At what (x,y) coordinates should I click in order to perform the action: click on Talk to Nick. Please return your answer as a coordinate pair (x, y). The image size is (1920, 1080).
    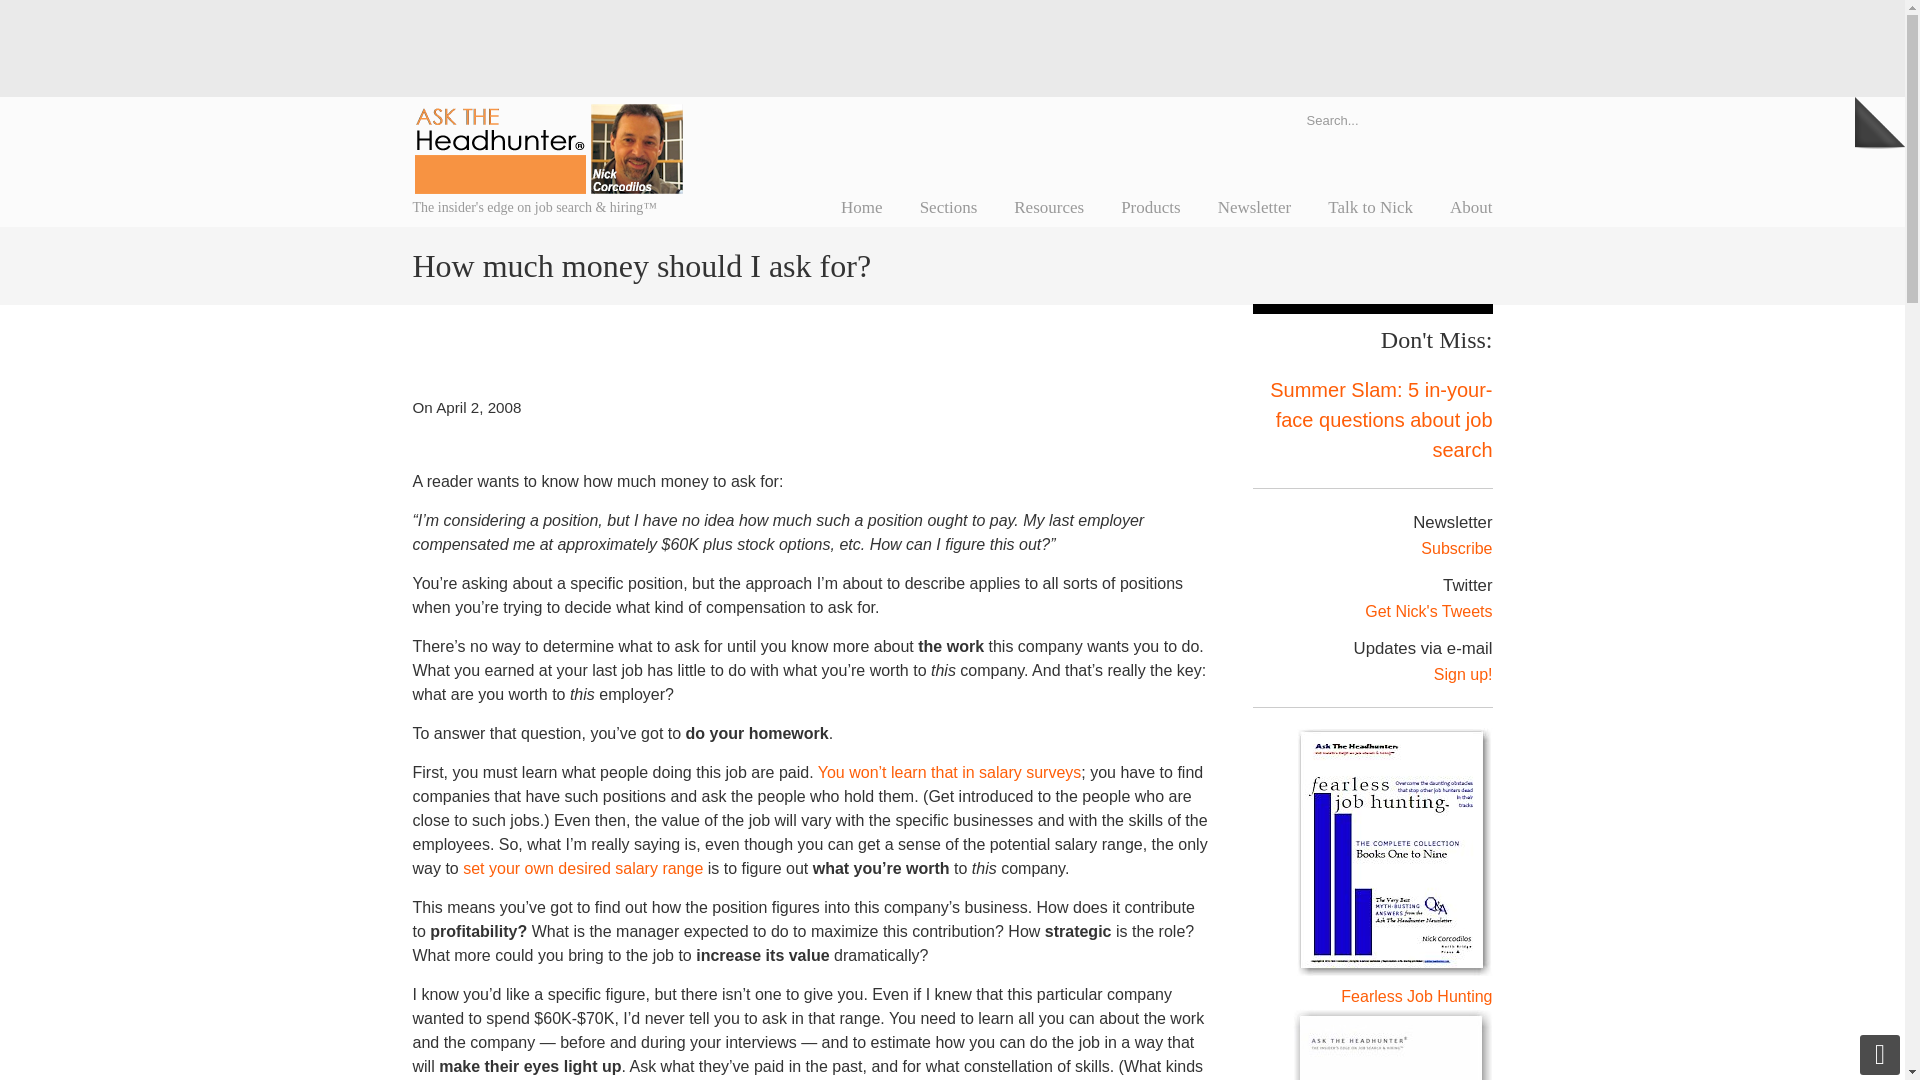
    Looking at the image, I should click on (1370, 207).